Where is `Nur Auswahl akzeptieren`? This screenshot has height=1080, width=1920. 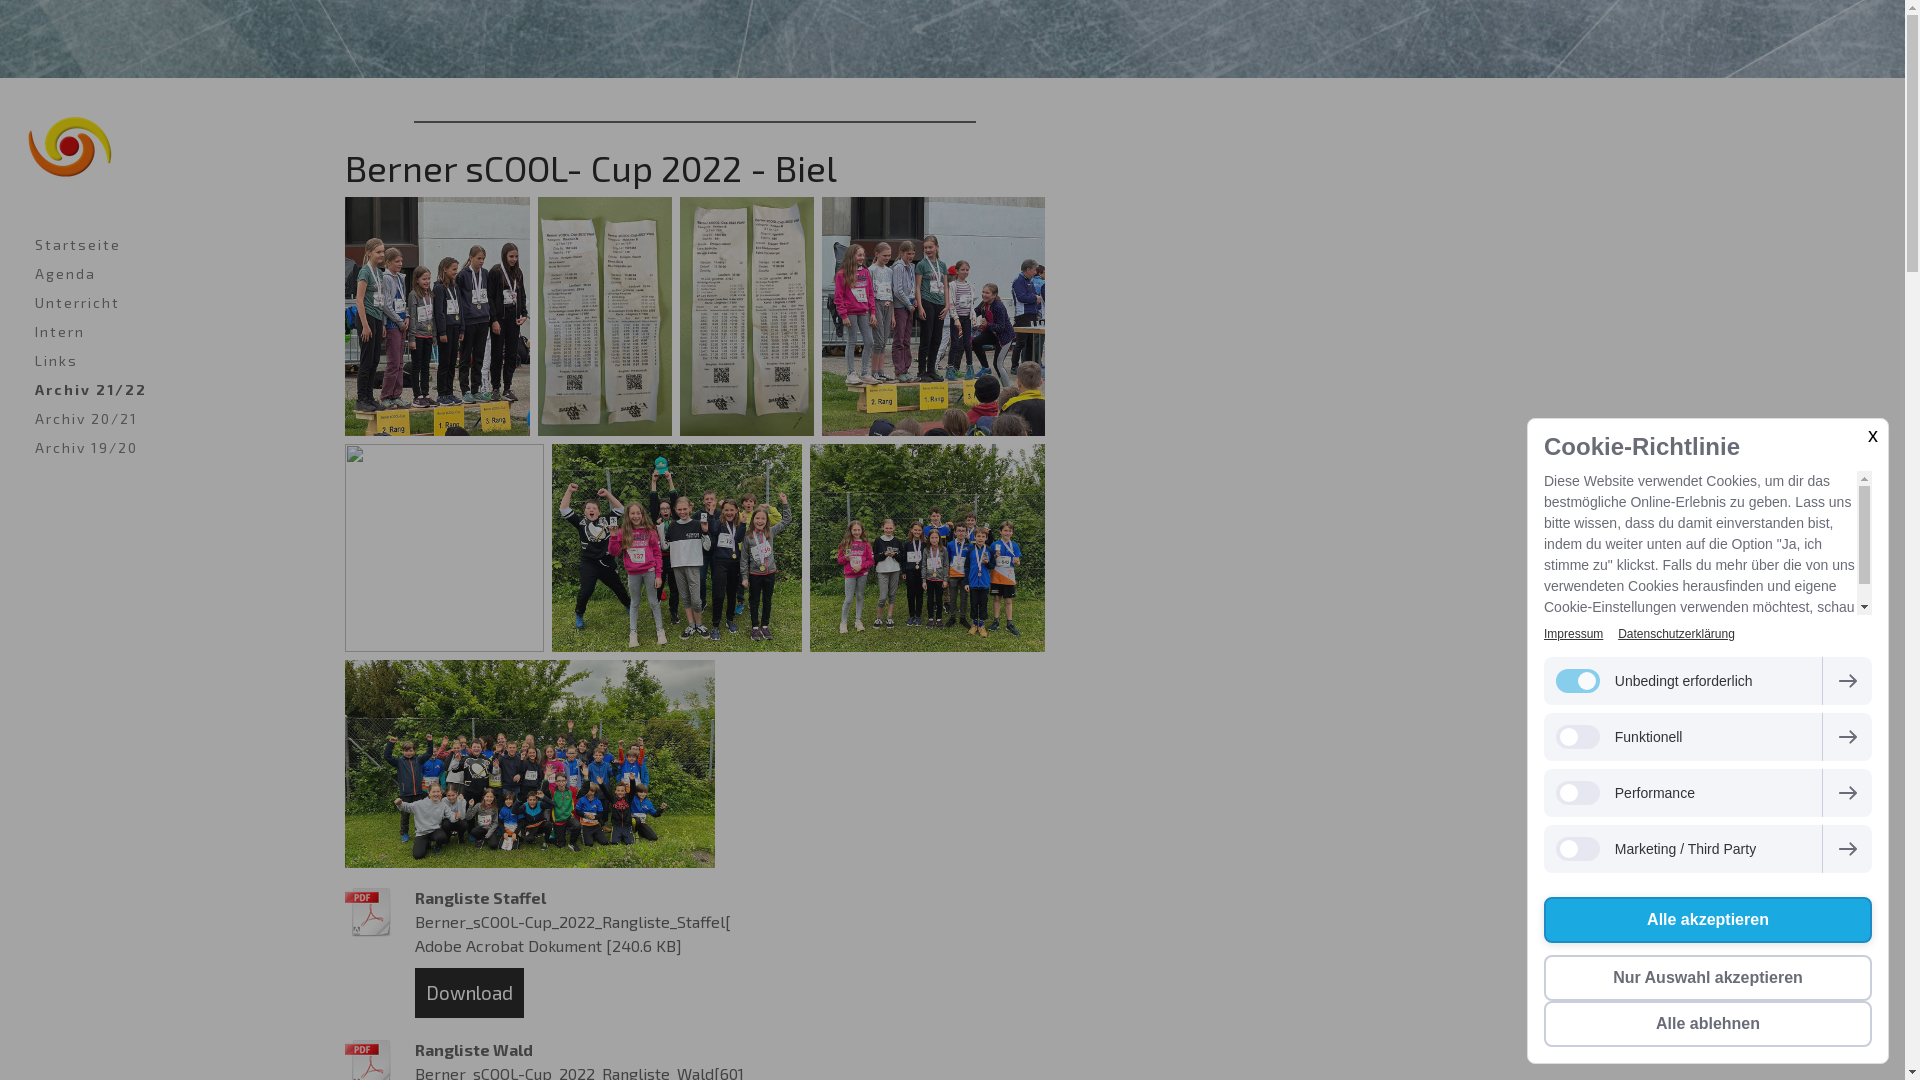 Nur Auswahl akzeptieren is located at coordinates (1708, 978).